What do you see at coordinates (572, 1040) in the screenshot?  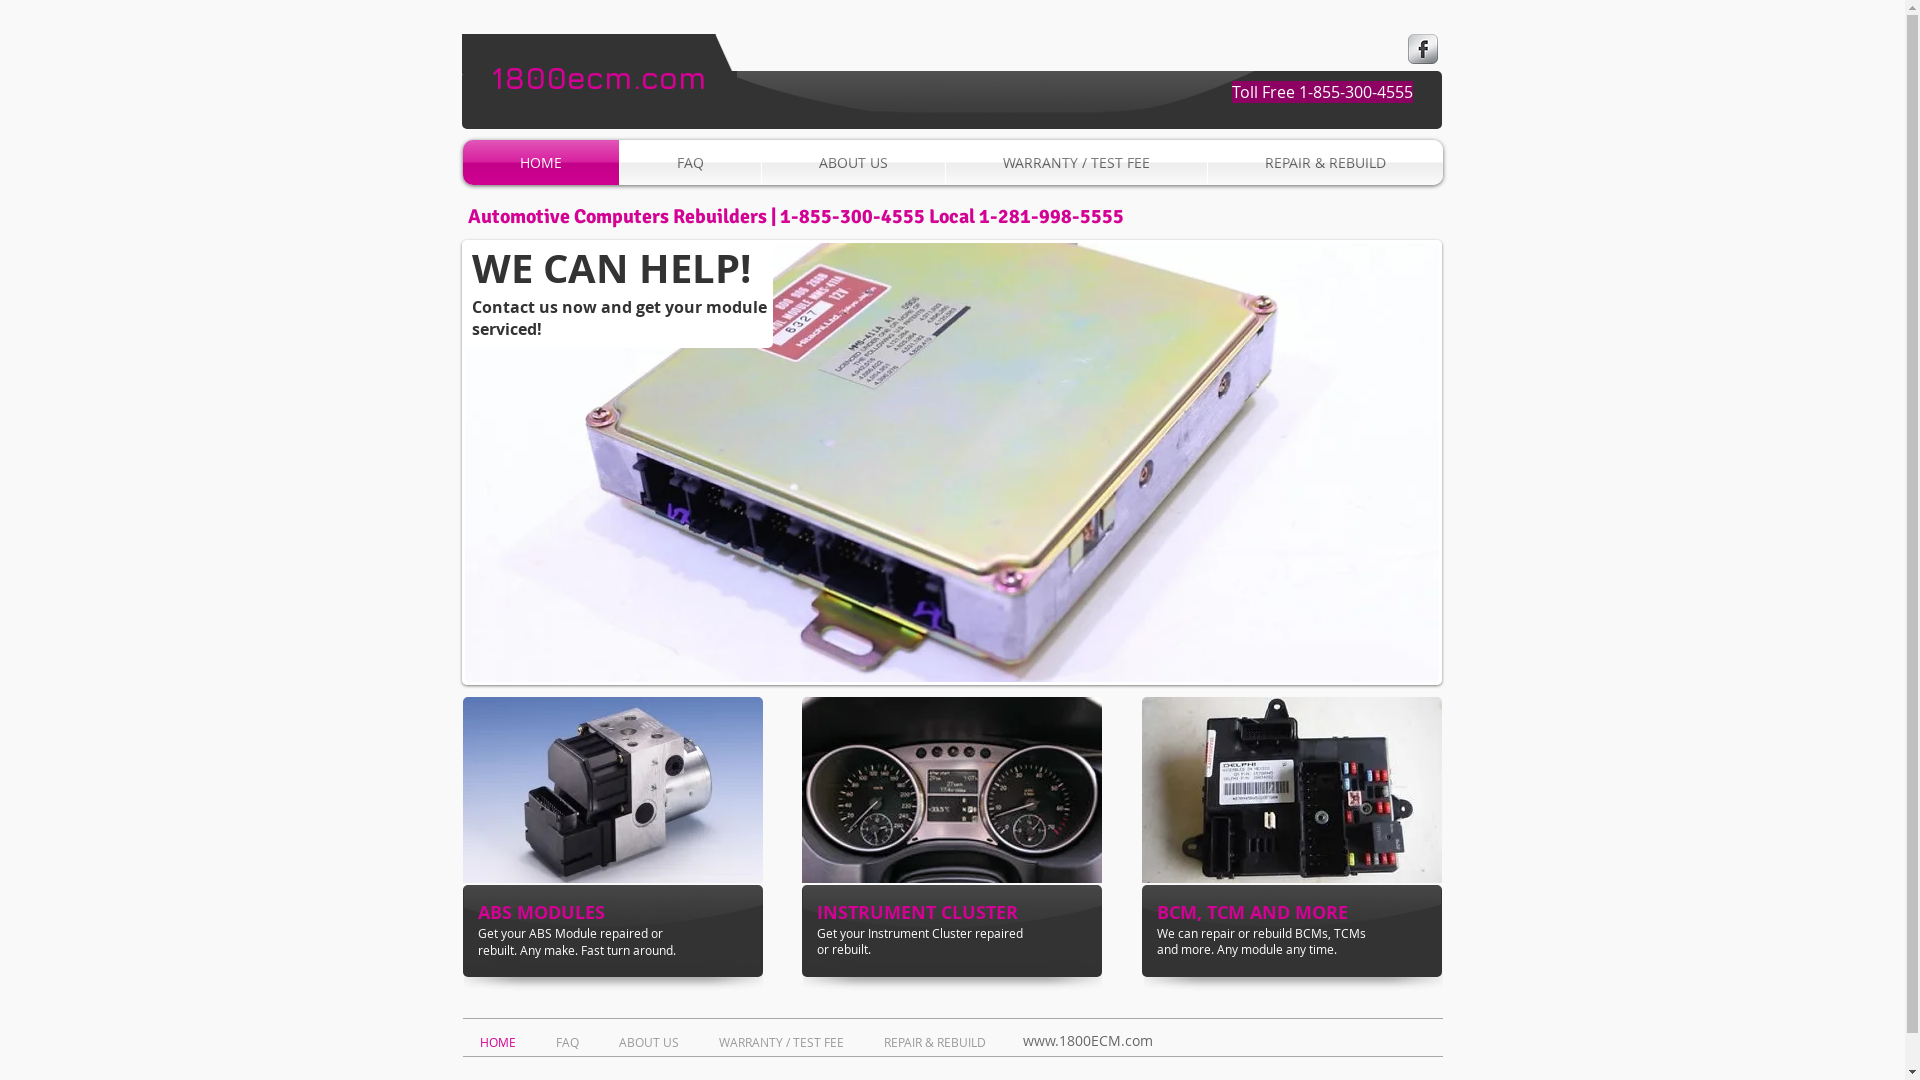 I see `FAQ` at bounding box center [572, 1040].